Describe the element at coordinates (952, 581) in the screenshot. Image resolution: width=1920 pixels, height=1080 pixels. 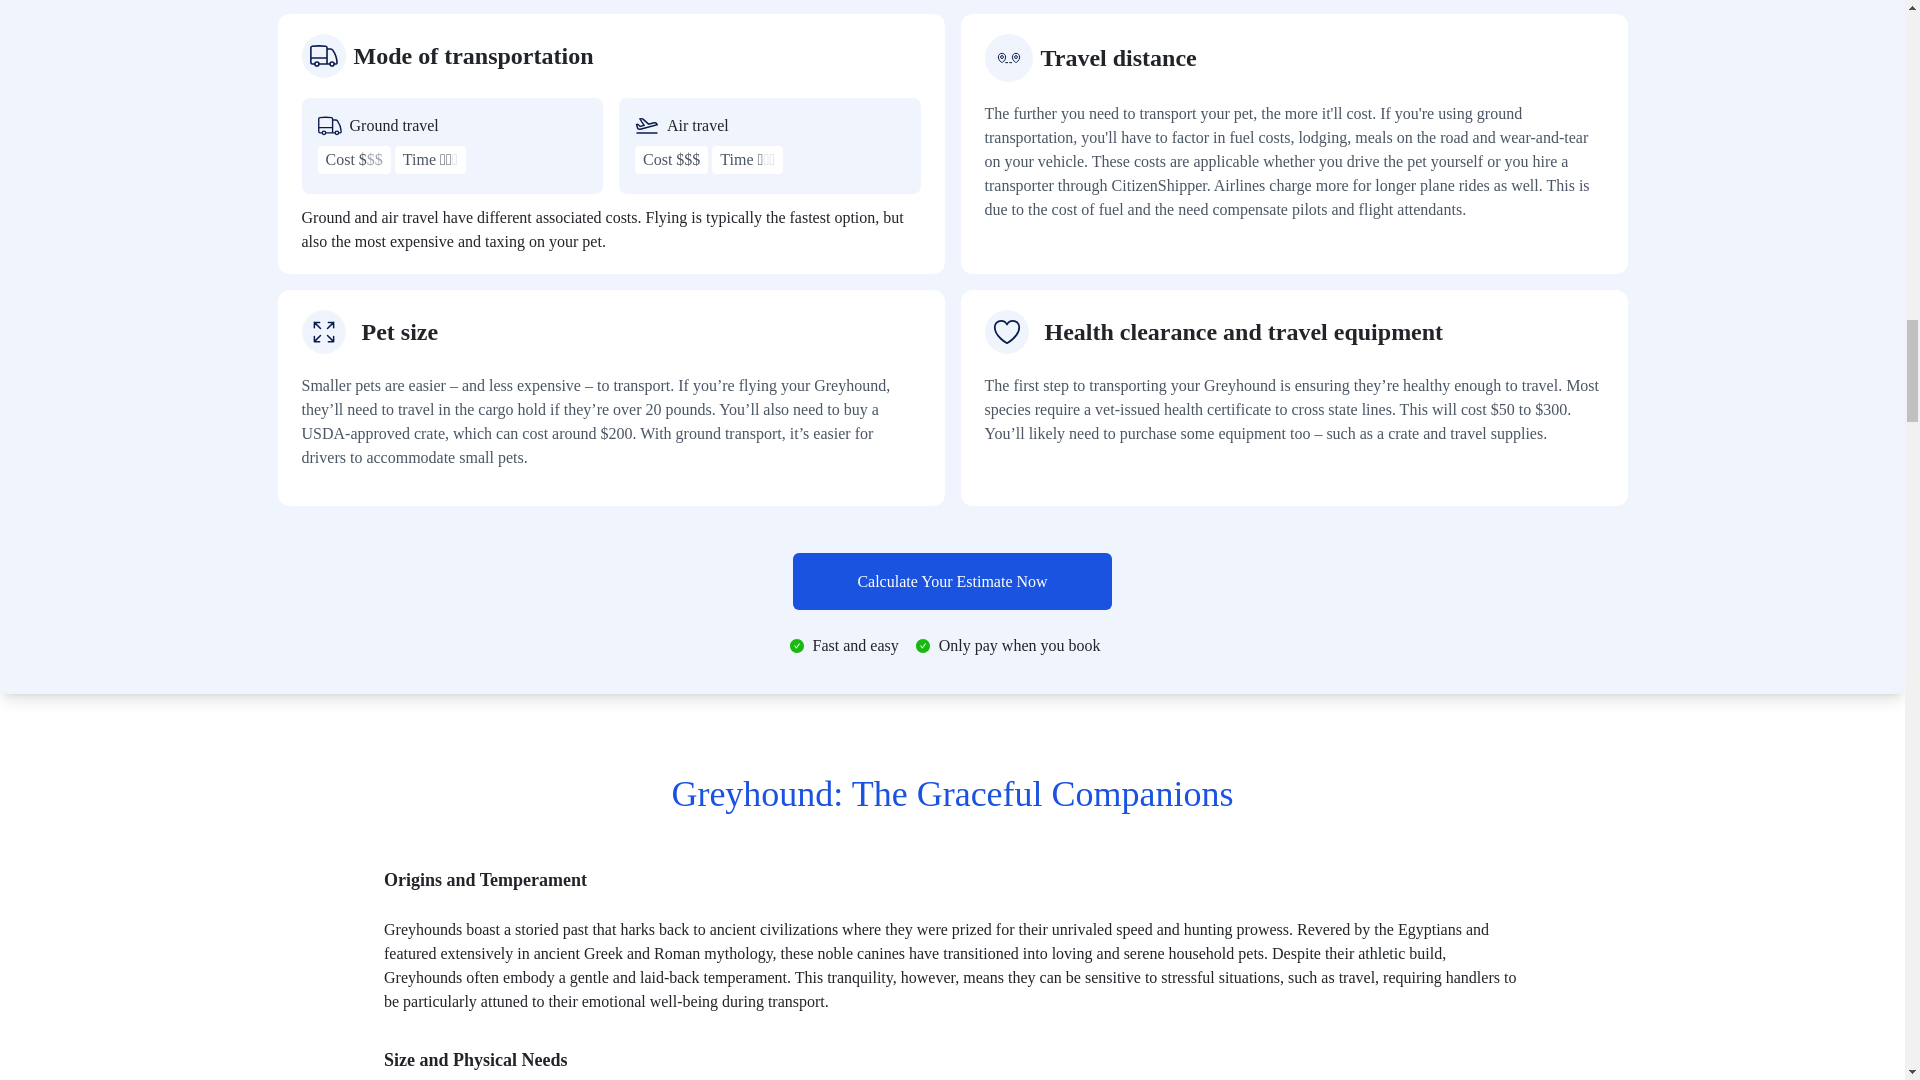
I see `Calculate Your Estimate Now` at that location.